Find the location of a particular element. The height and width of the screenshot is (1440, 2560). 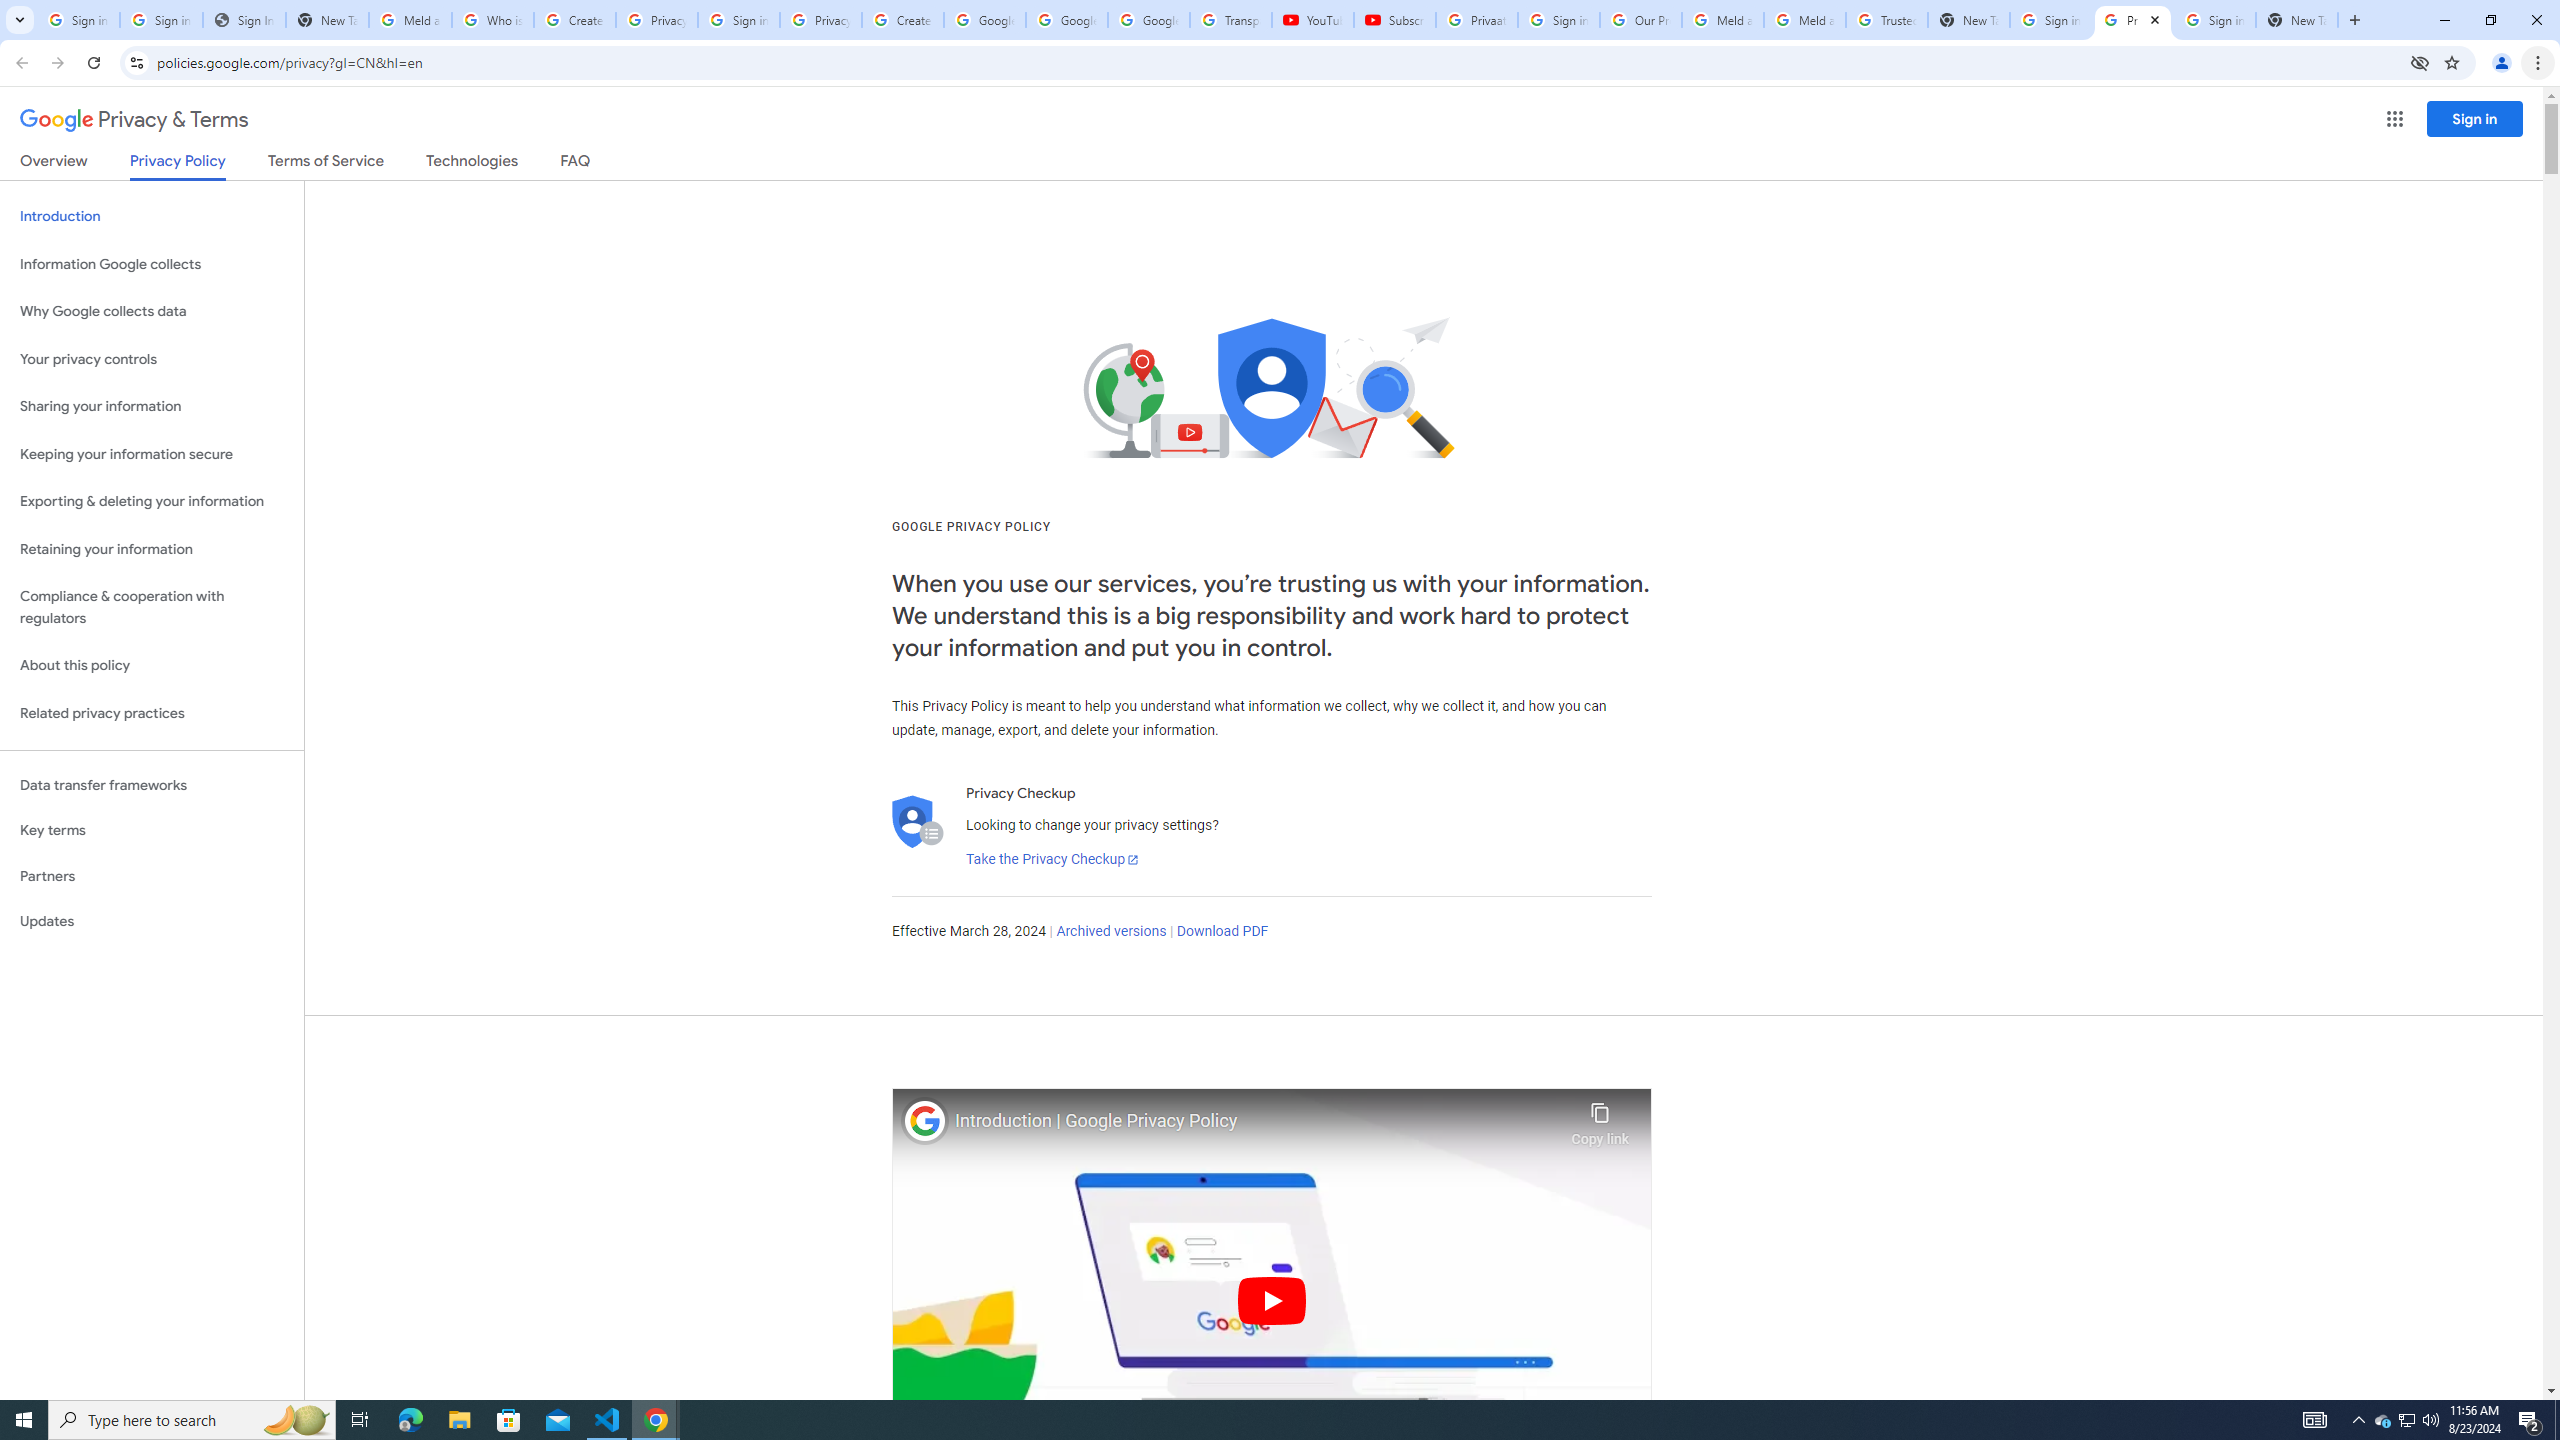

Your privacy controls is located at coordinates (152, 360).